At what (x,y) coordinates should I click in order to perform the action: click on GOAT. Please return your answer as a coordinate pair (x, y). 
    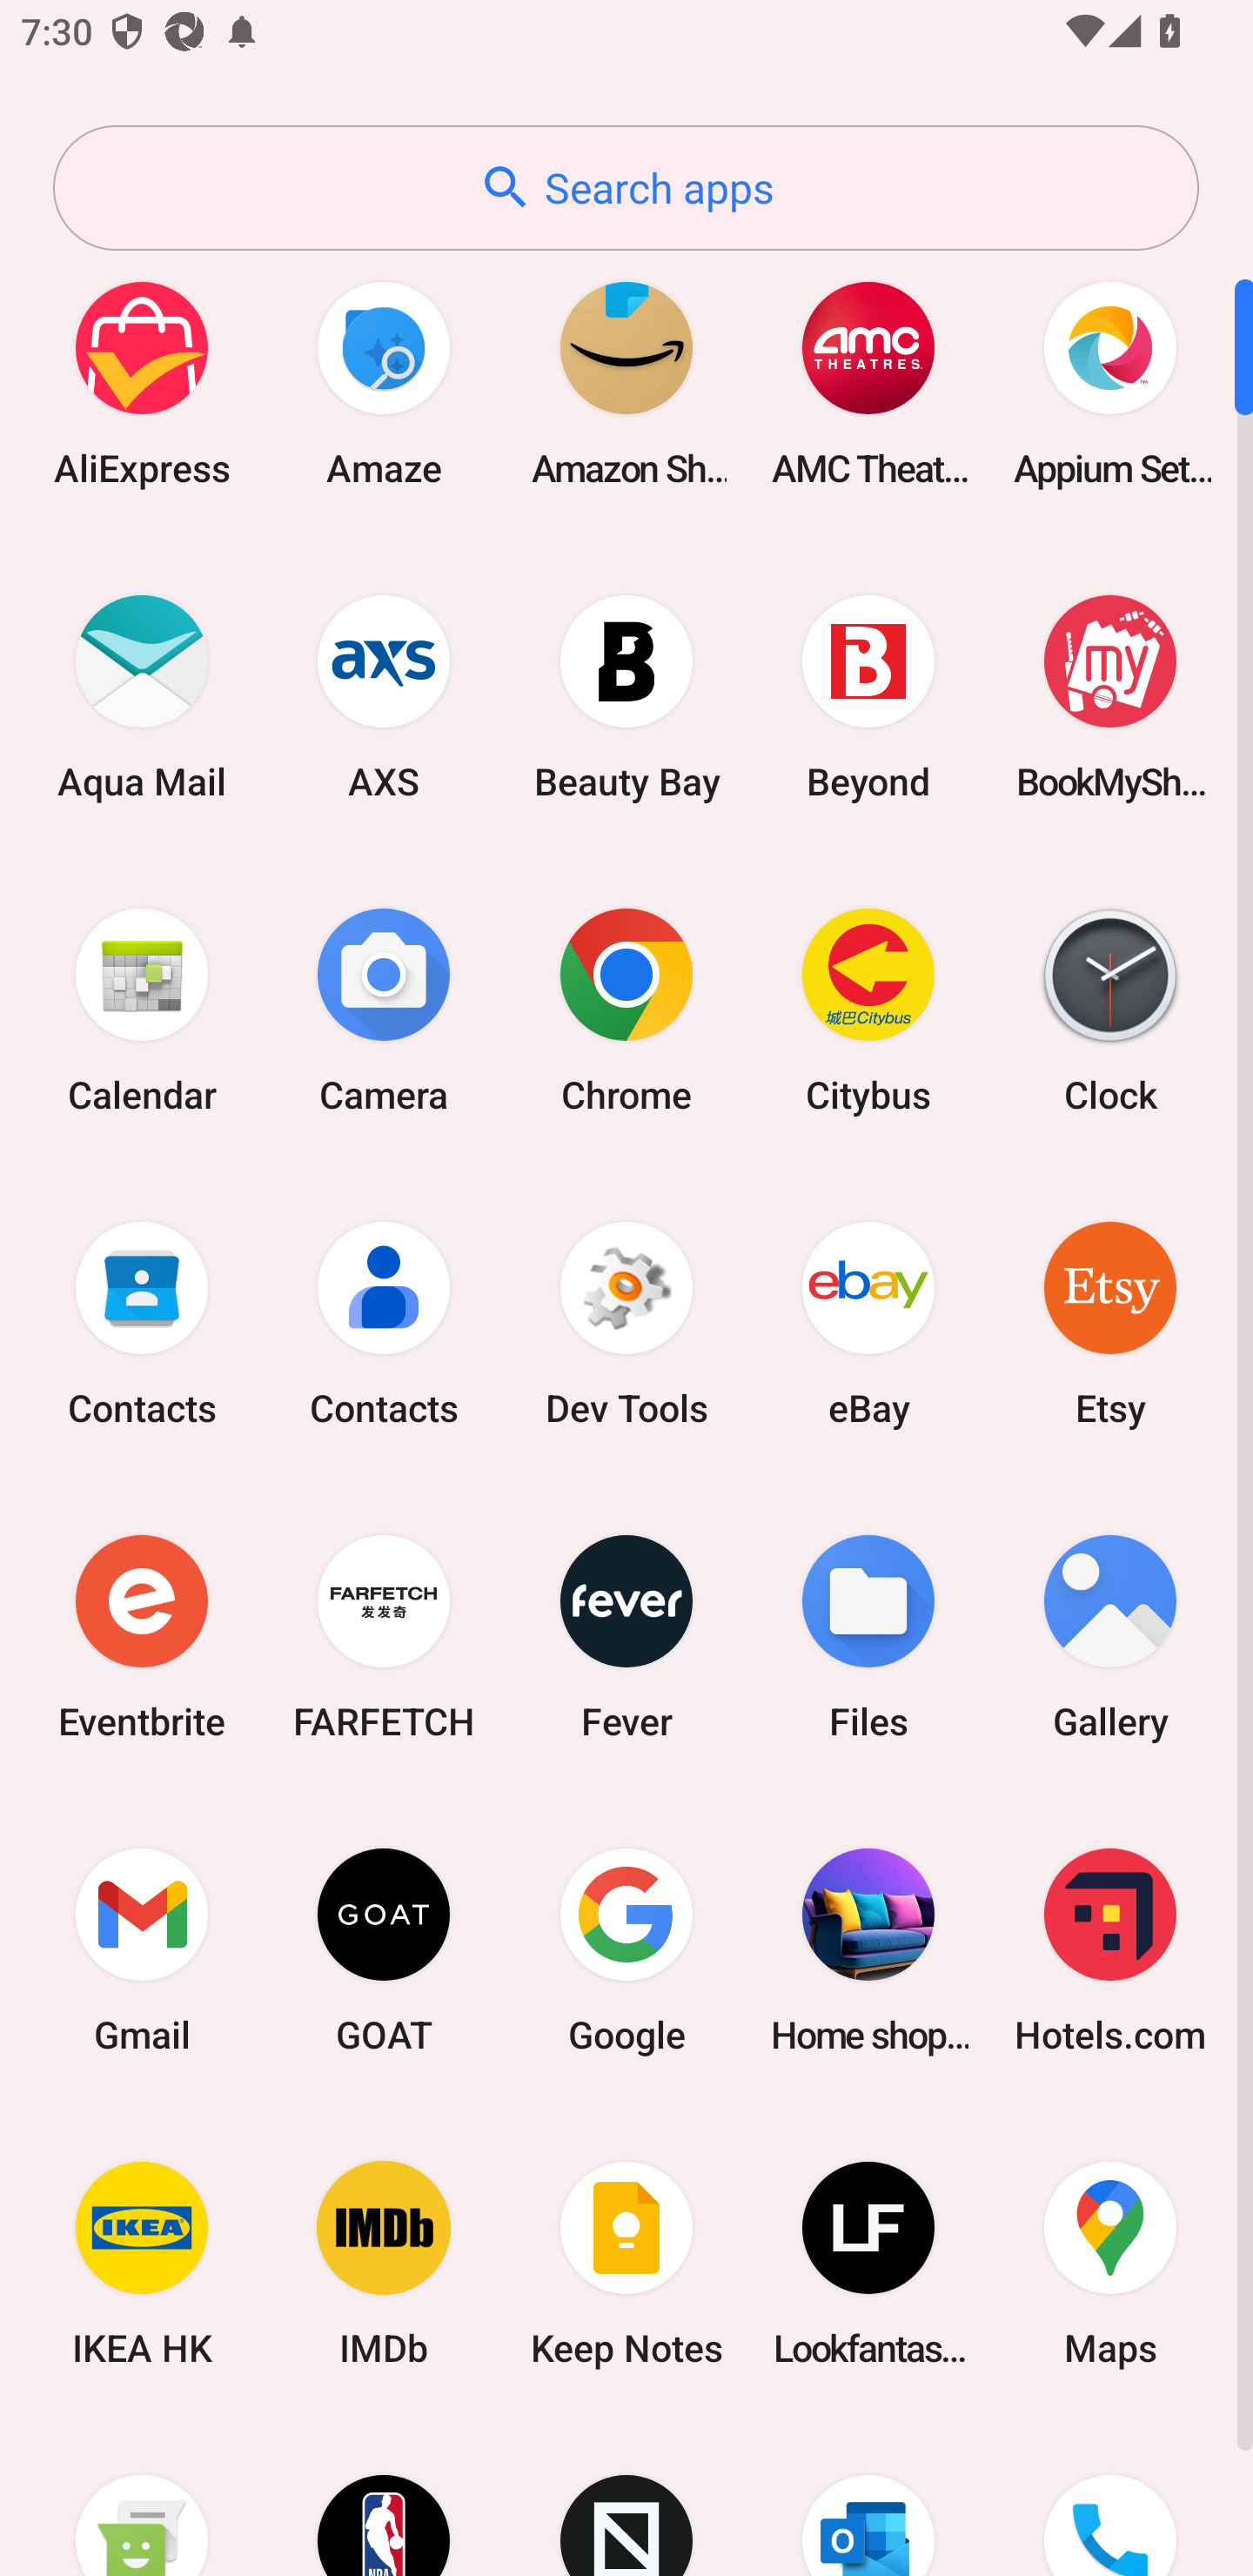
    Looking at the image, I should click on (384, 1949).